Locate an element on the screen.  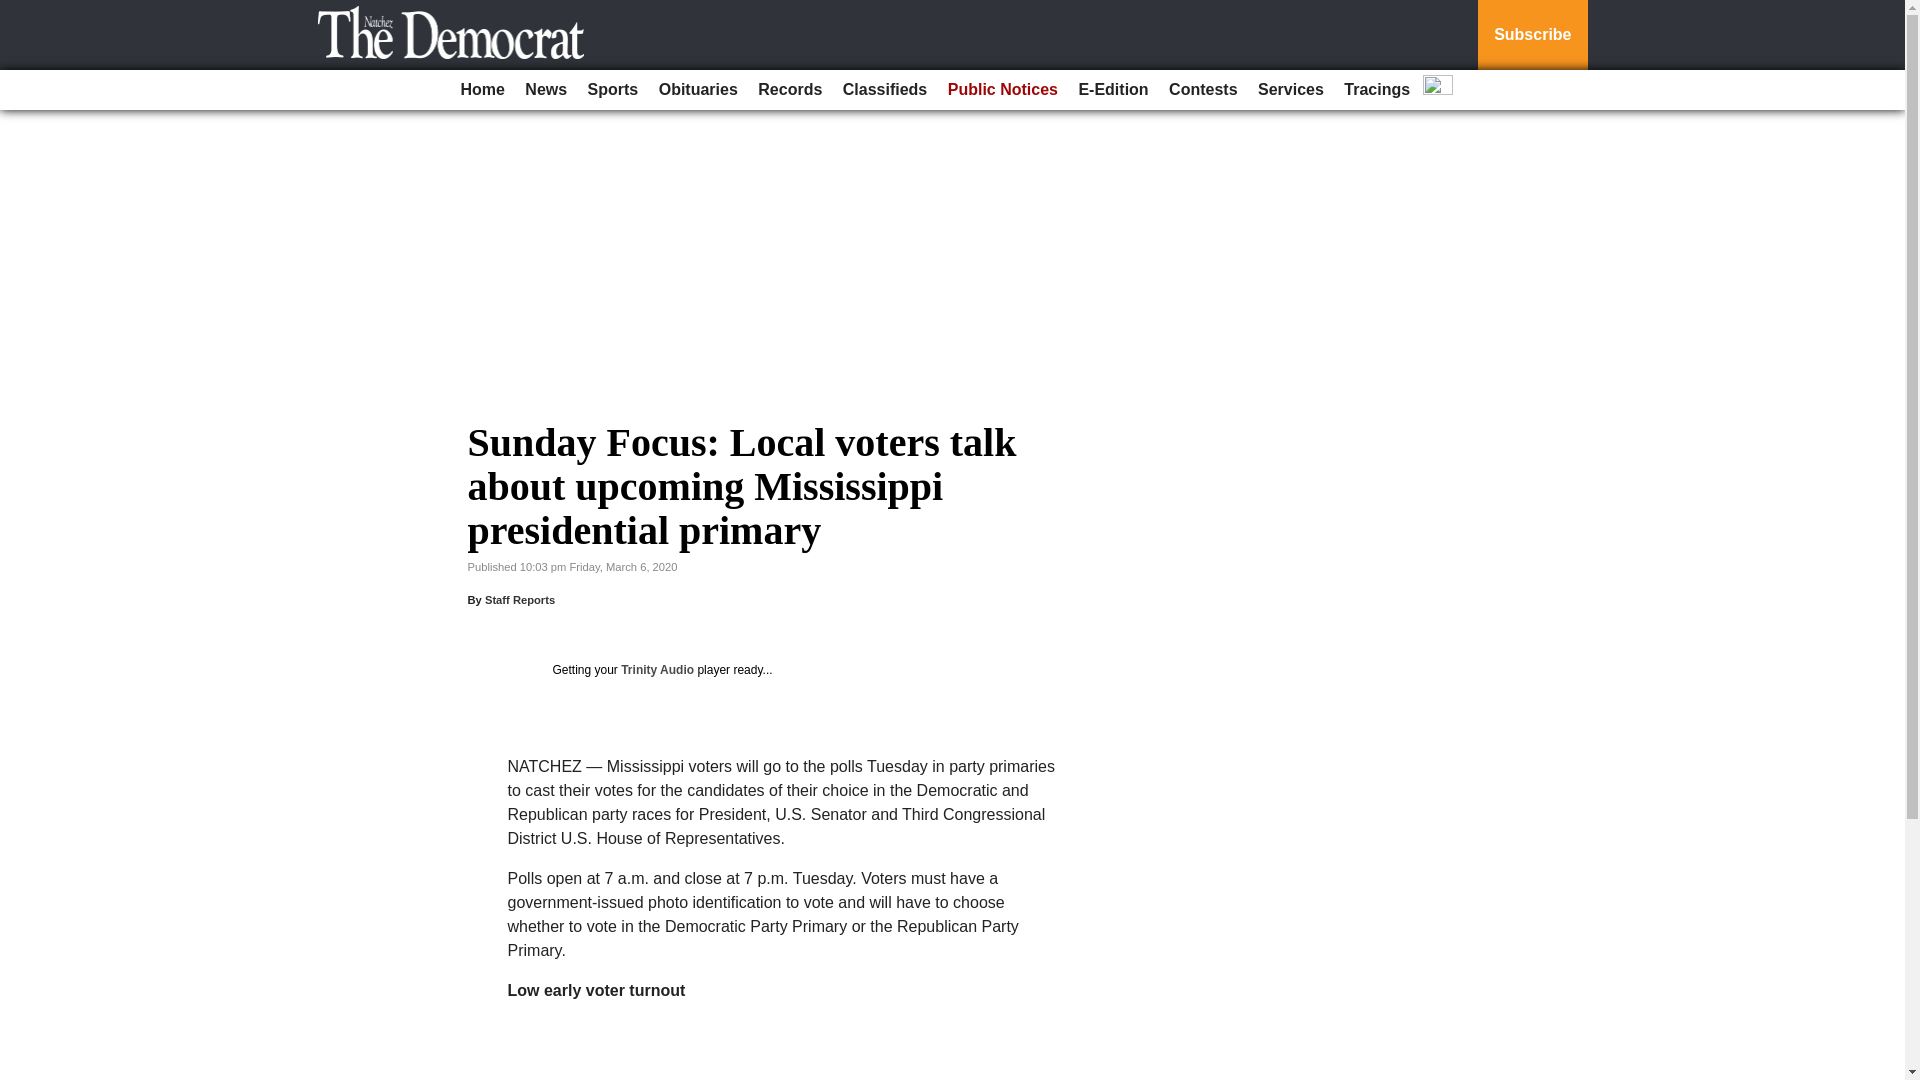
Classifieds is located at coordinates (885, 90).